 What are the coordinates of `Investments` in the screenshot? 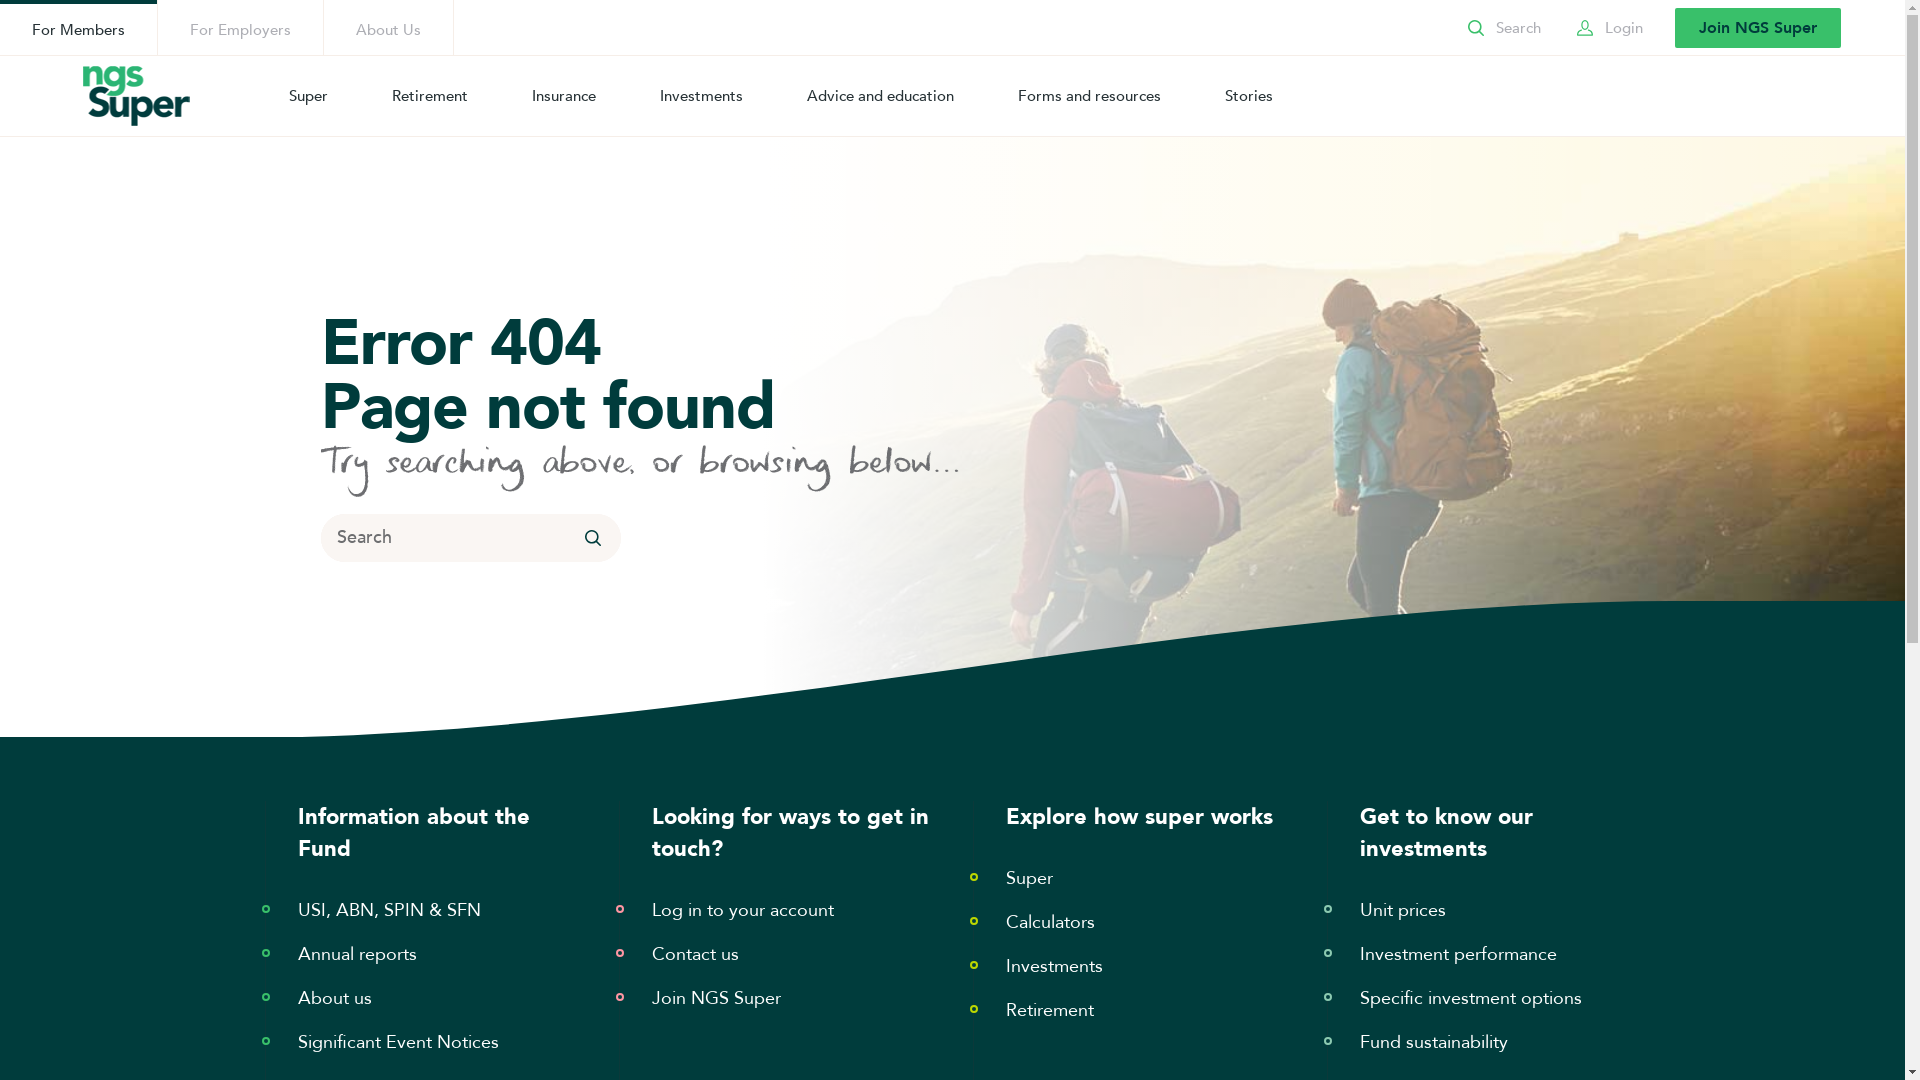 It's located at (1054, 966).